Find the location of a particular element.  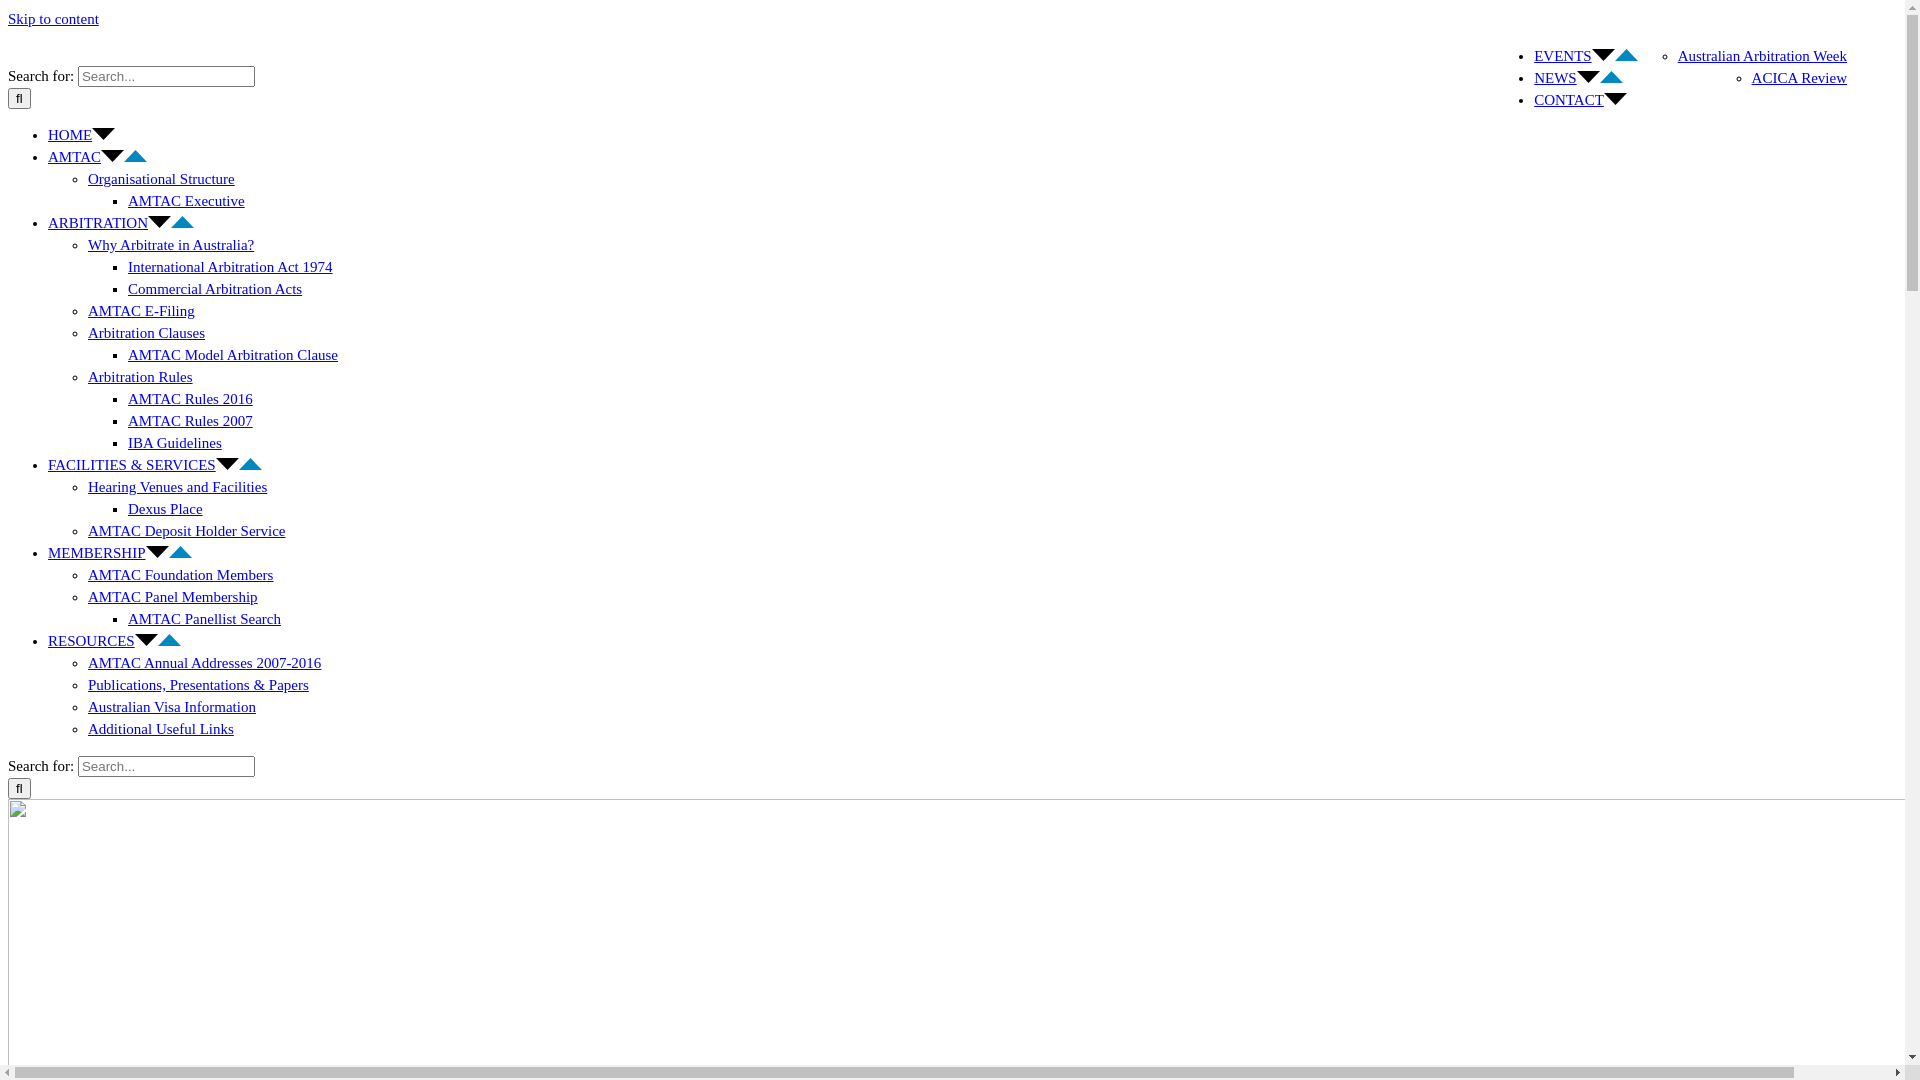

Publications, Presentations & Papers is located at coordinates (198, 685).